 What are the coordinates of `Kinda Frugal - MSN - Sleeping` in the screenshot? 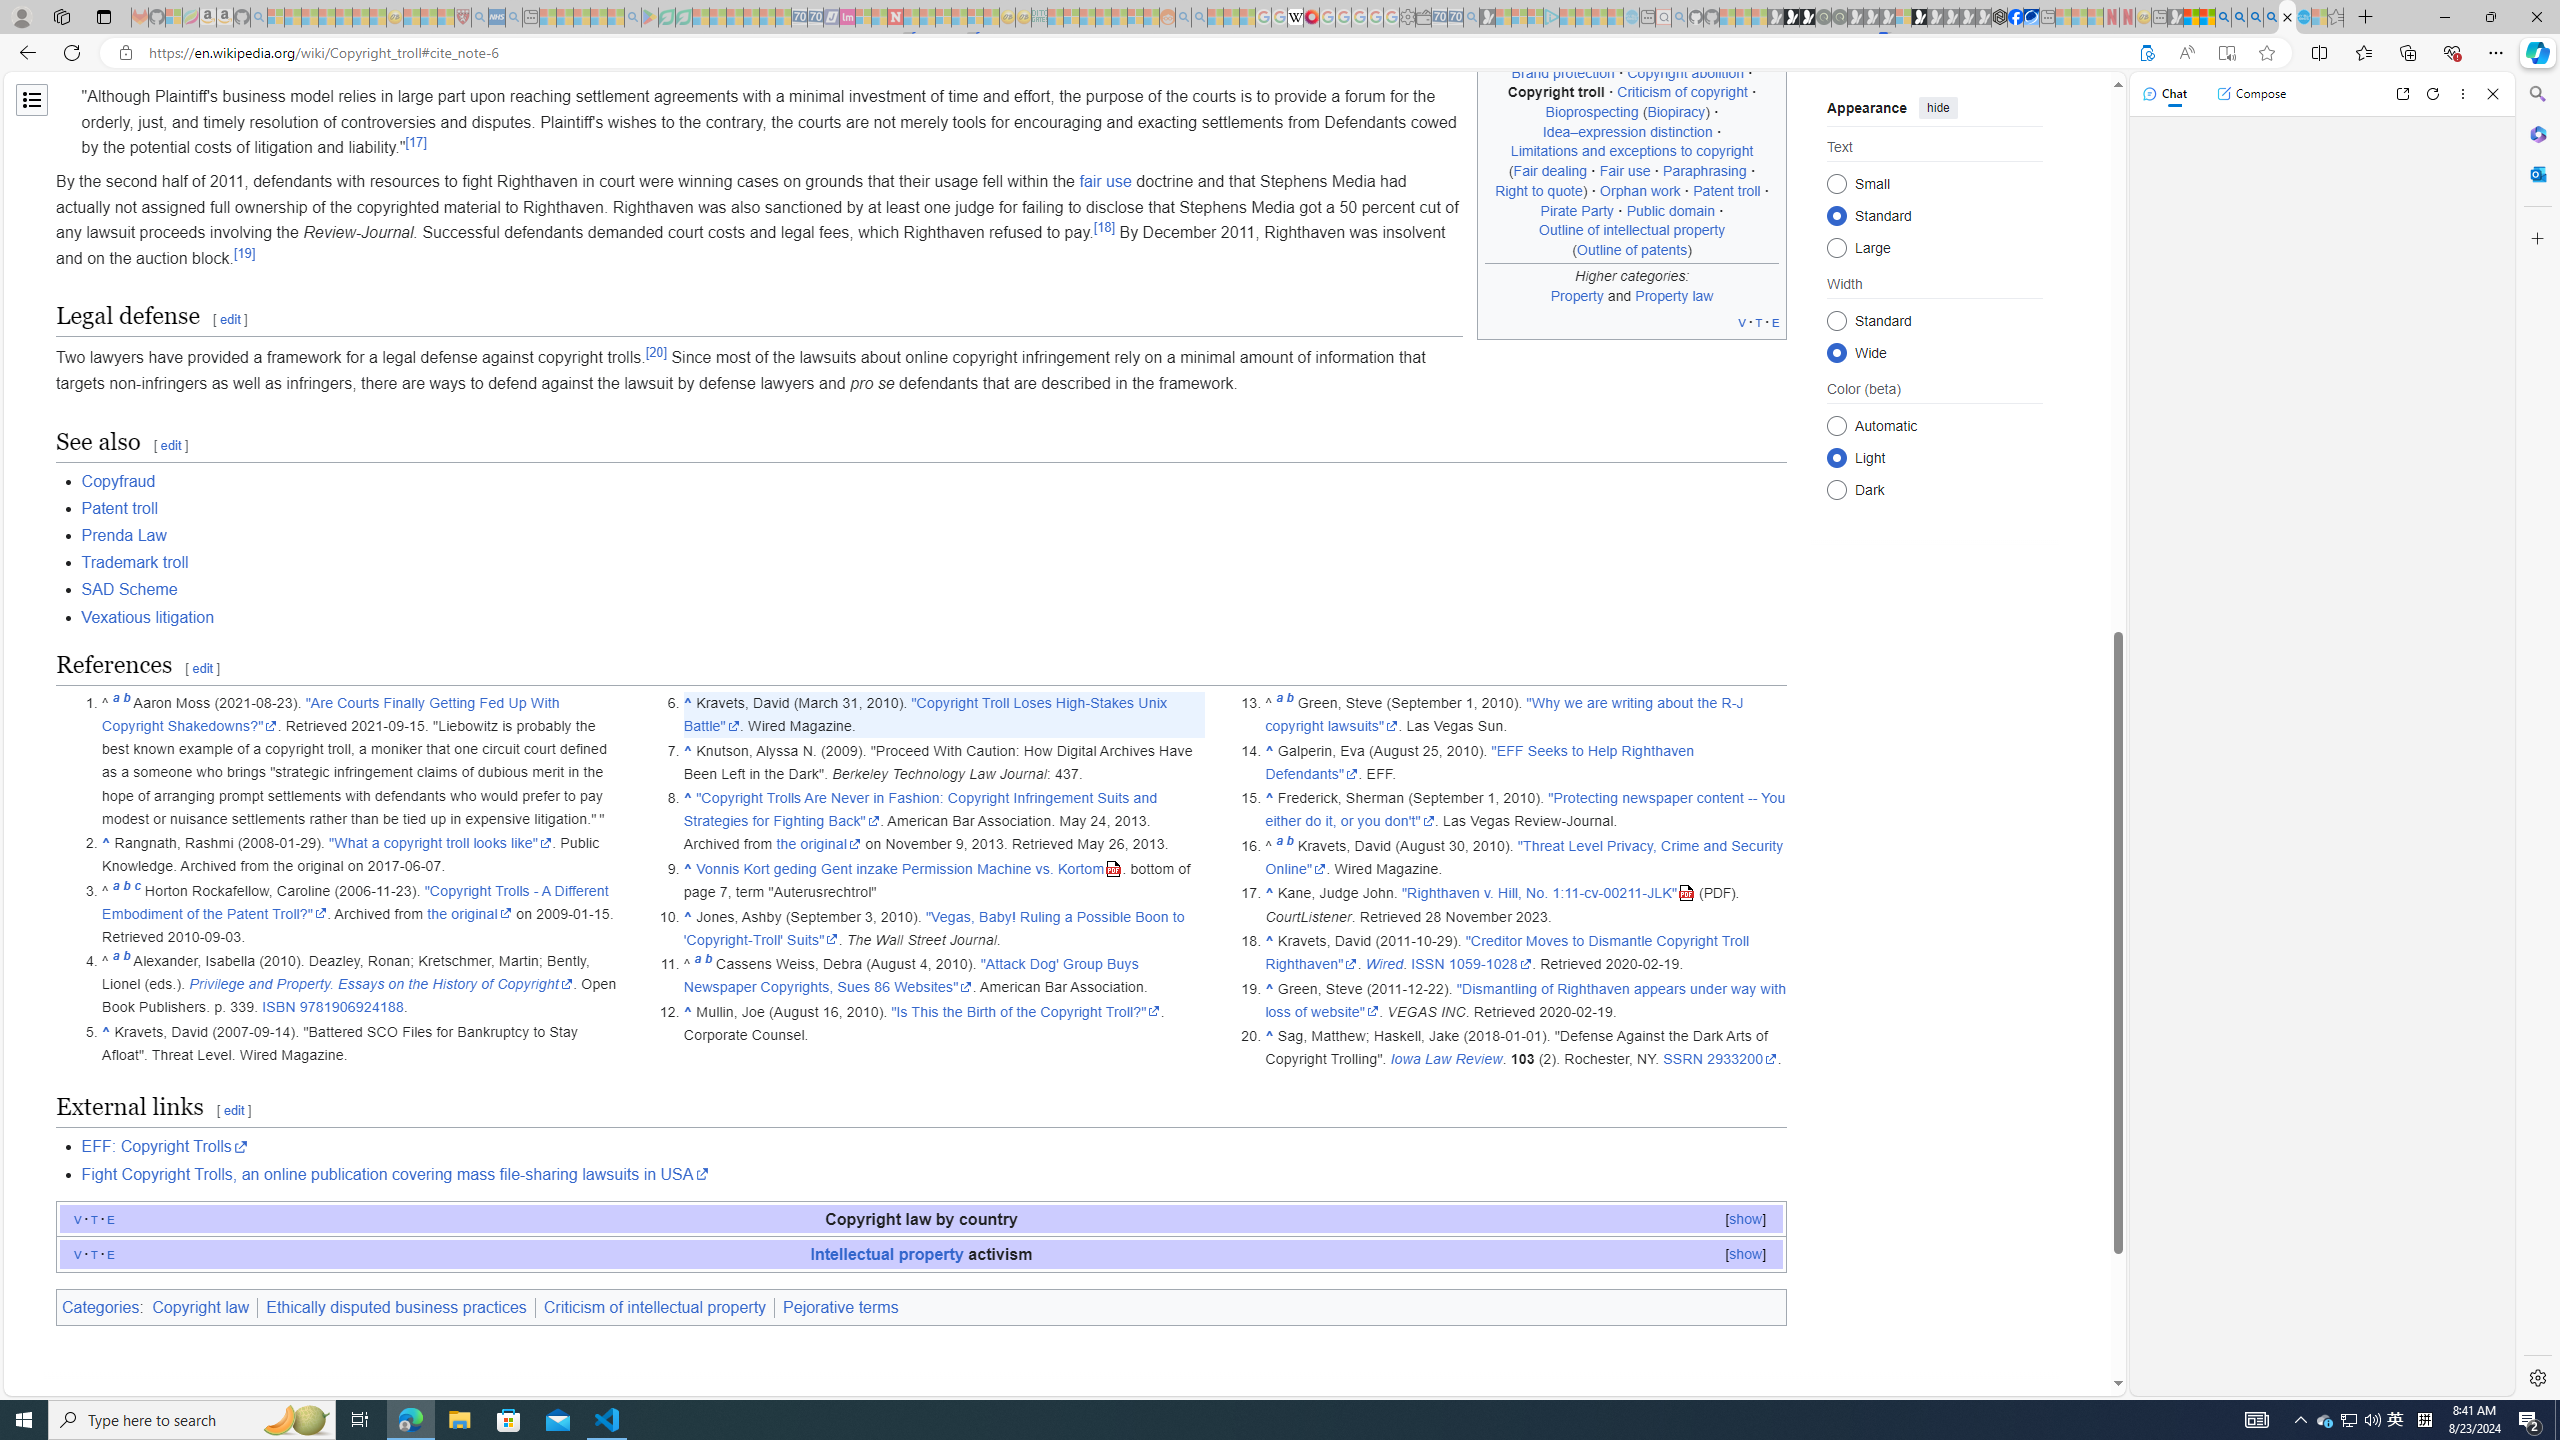 It's located at (1120, 17).